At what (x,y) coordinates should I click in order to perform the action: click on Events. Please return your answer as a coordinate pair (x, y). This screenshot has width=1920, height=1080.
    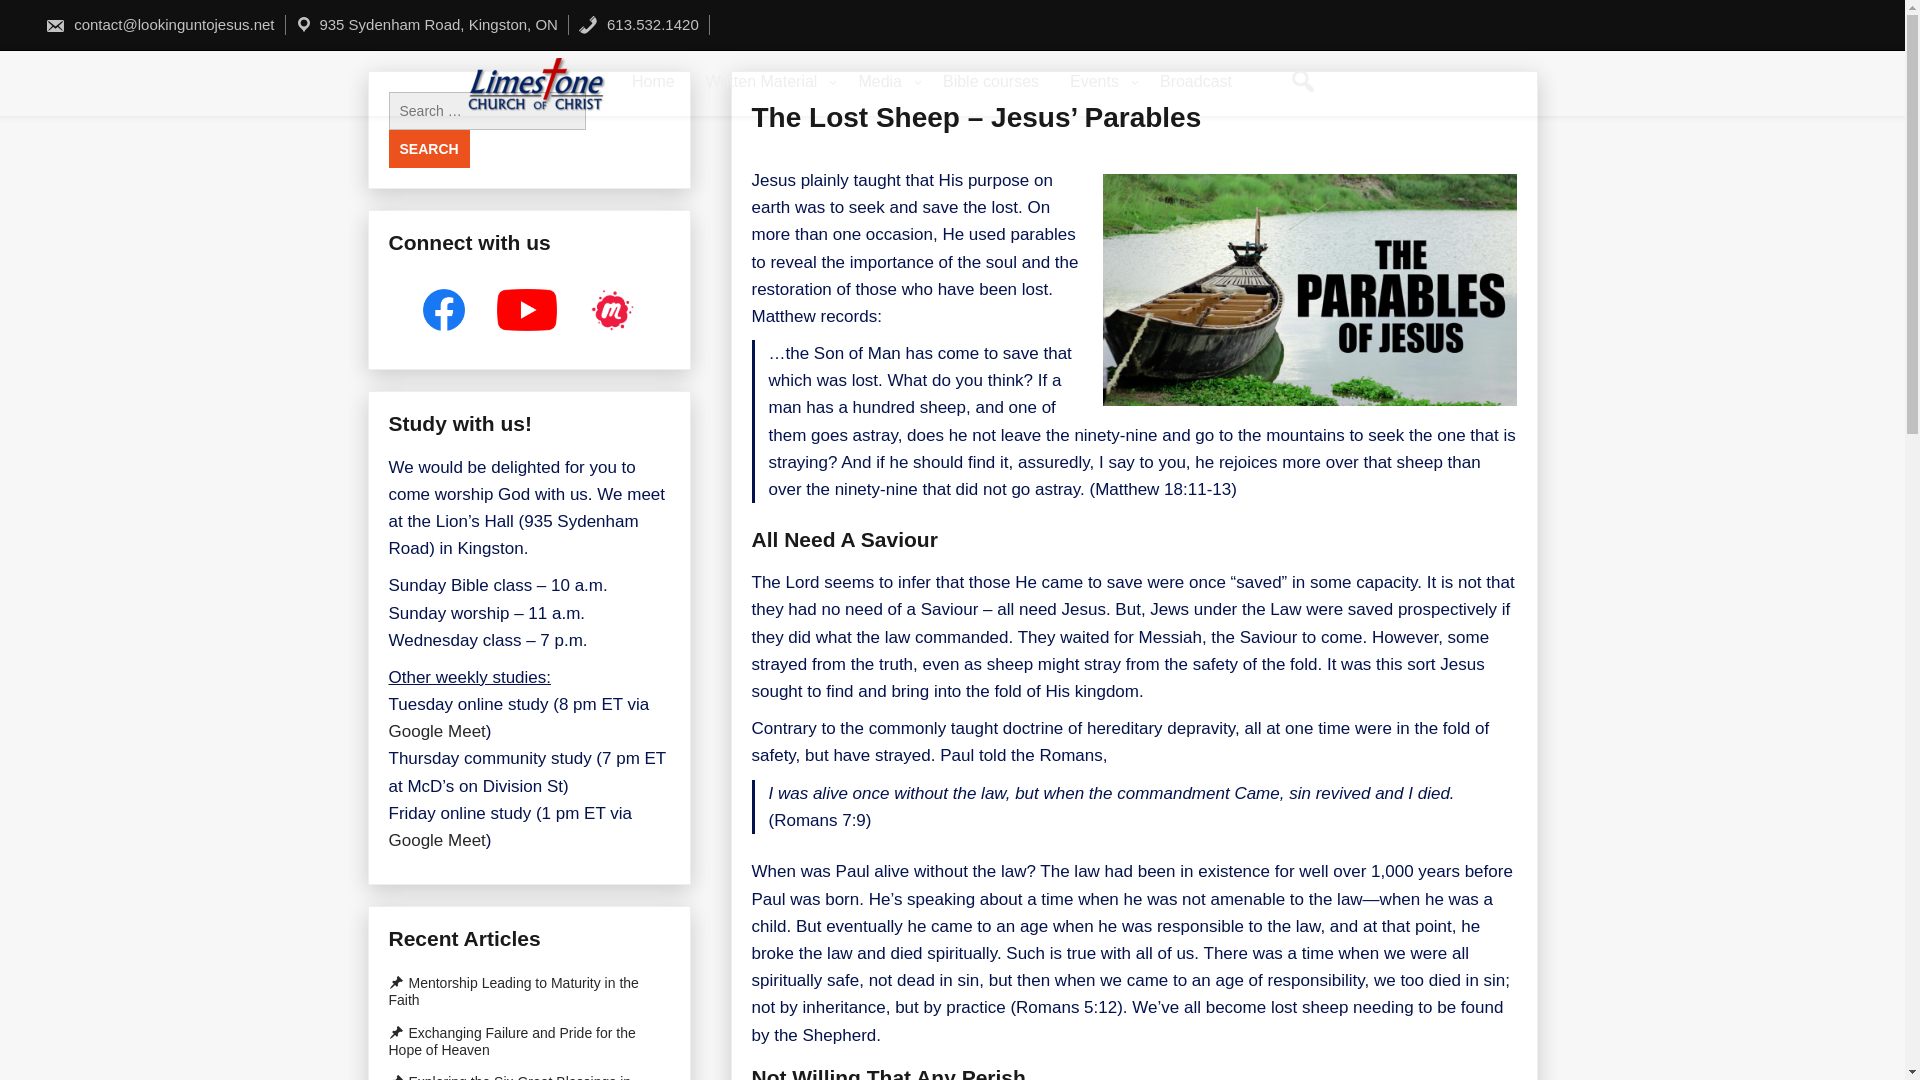
    Looking at the image, I should click on (1099, 82).